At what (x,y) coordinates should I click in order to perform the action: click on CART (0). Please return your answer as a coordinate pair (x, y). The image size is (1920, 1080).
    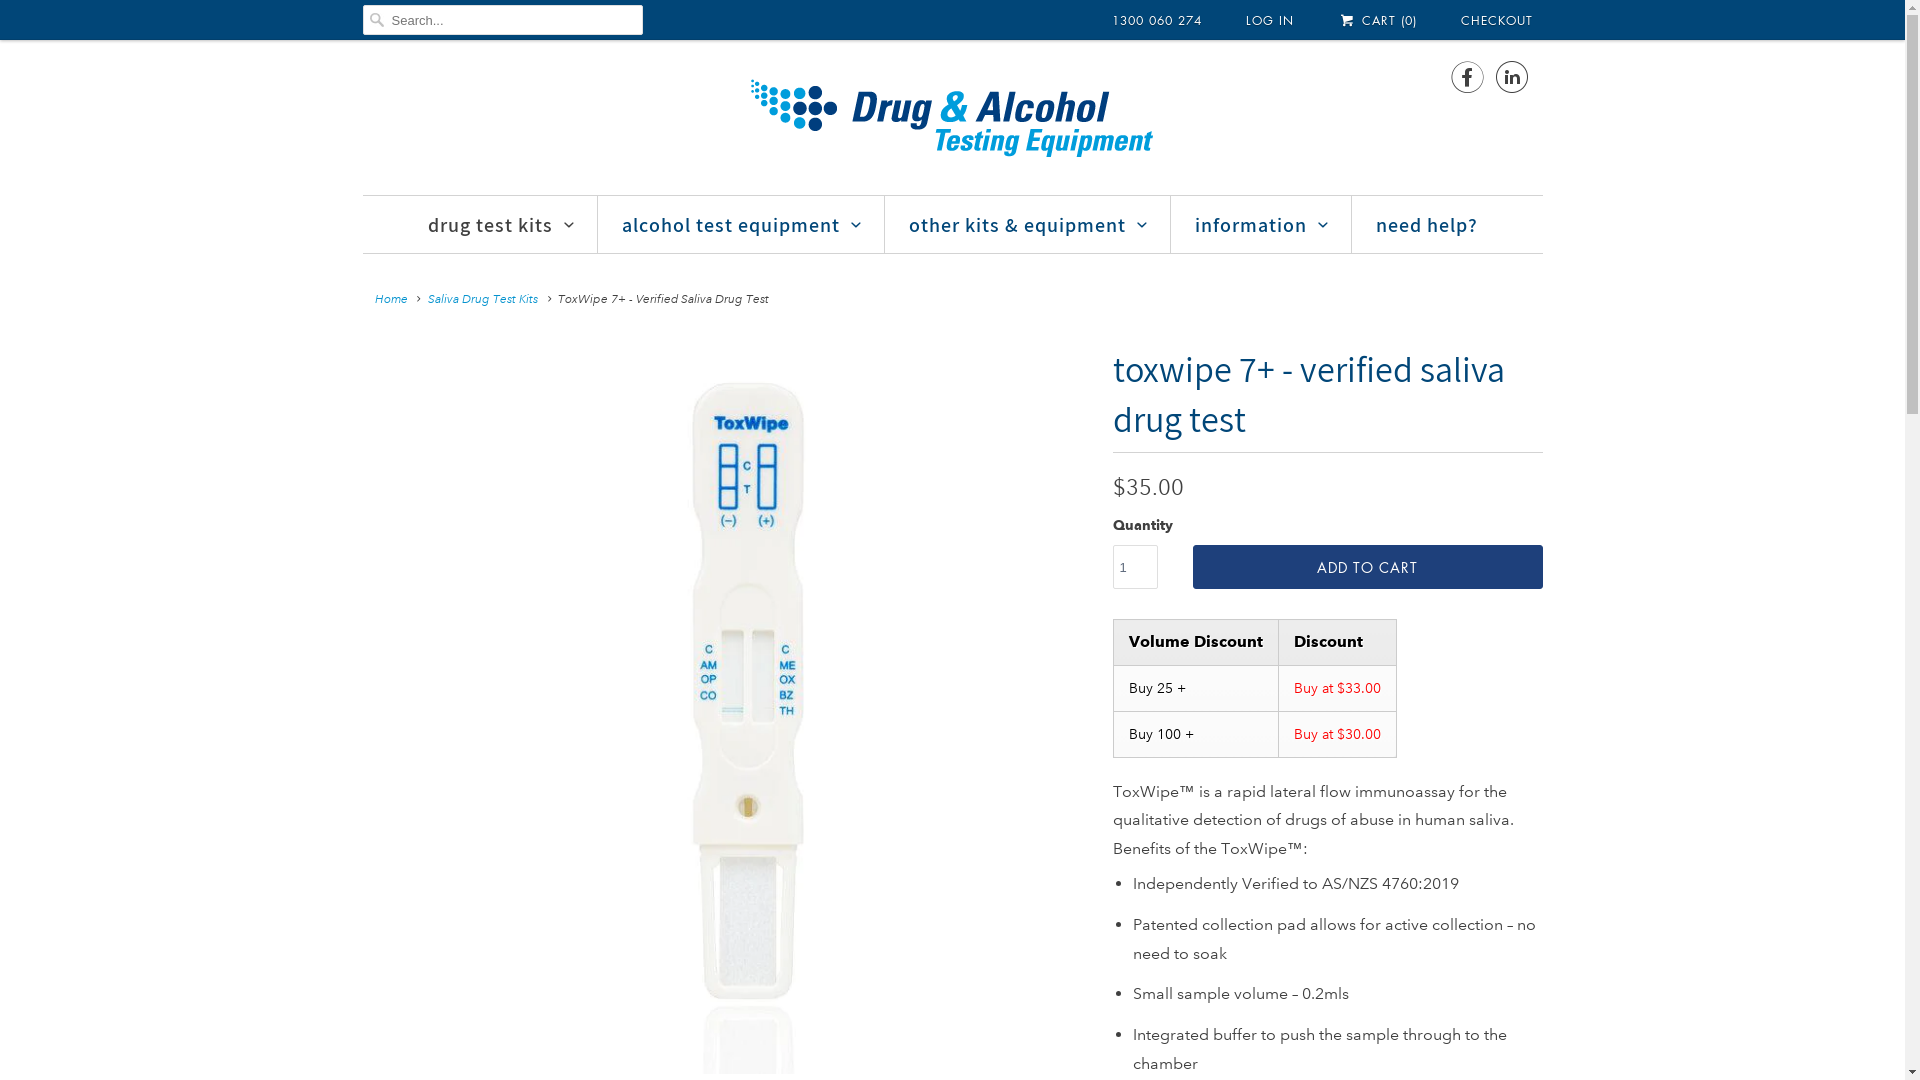
    Looking at the image, I should click on (1377, 20).